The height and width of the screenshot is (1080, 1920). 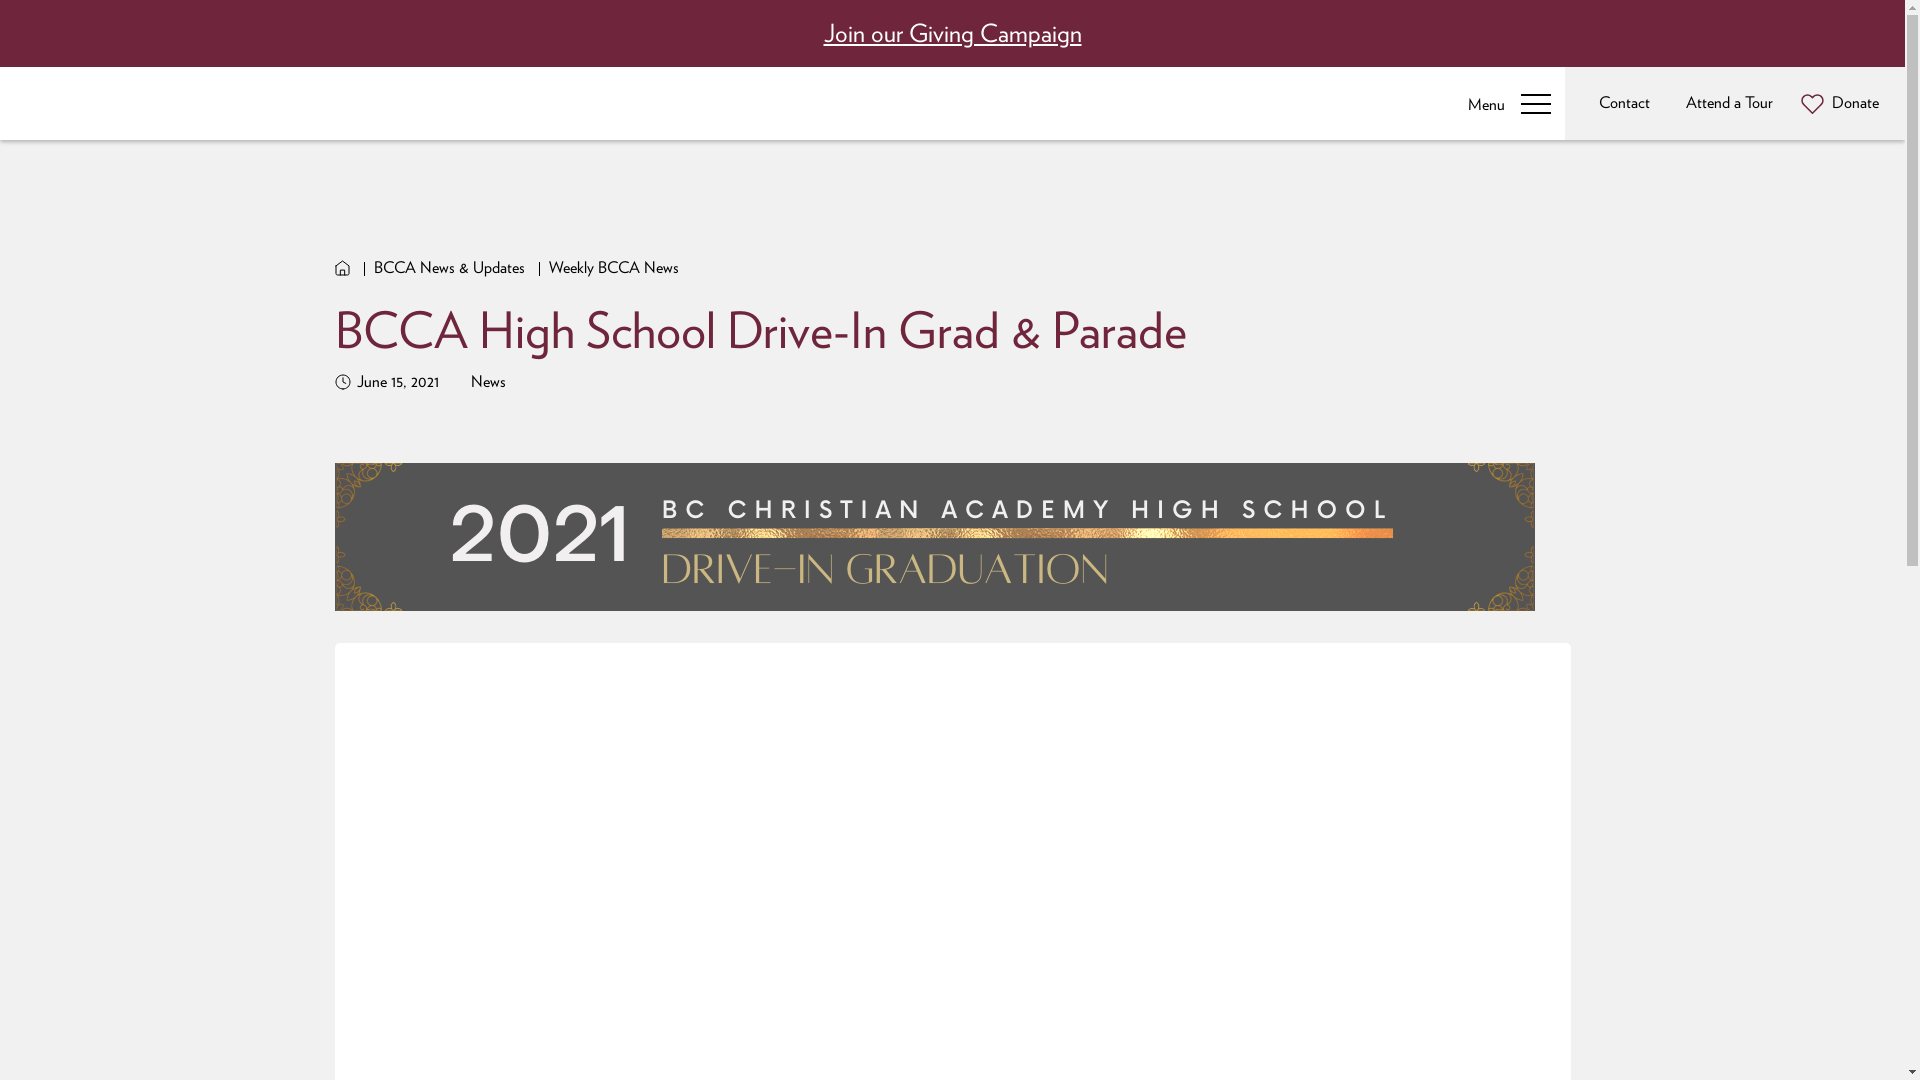 What do you see at coordinates (953, 33) in the screenshot?
I see `Join our Giving Campaign` at bounding box center [953, 33].